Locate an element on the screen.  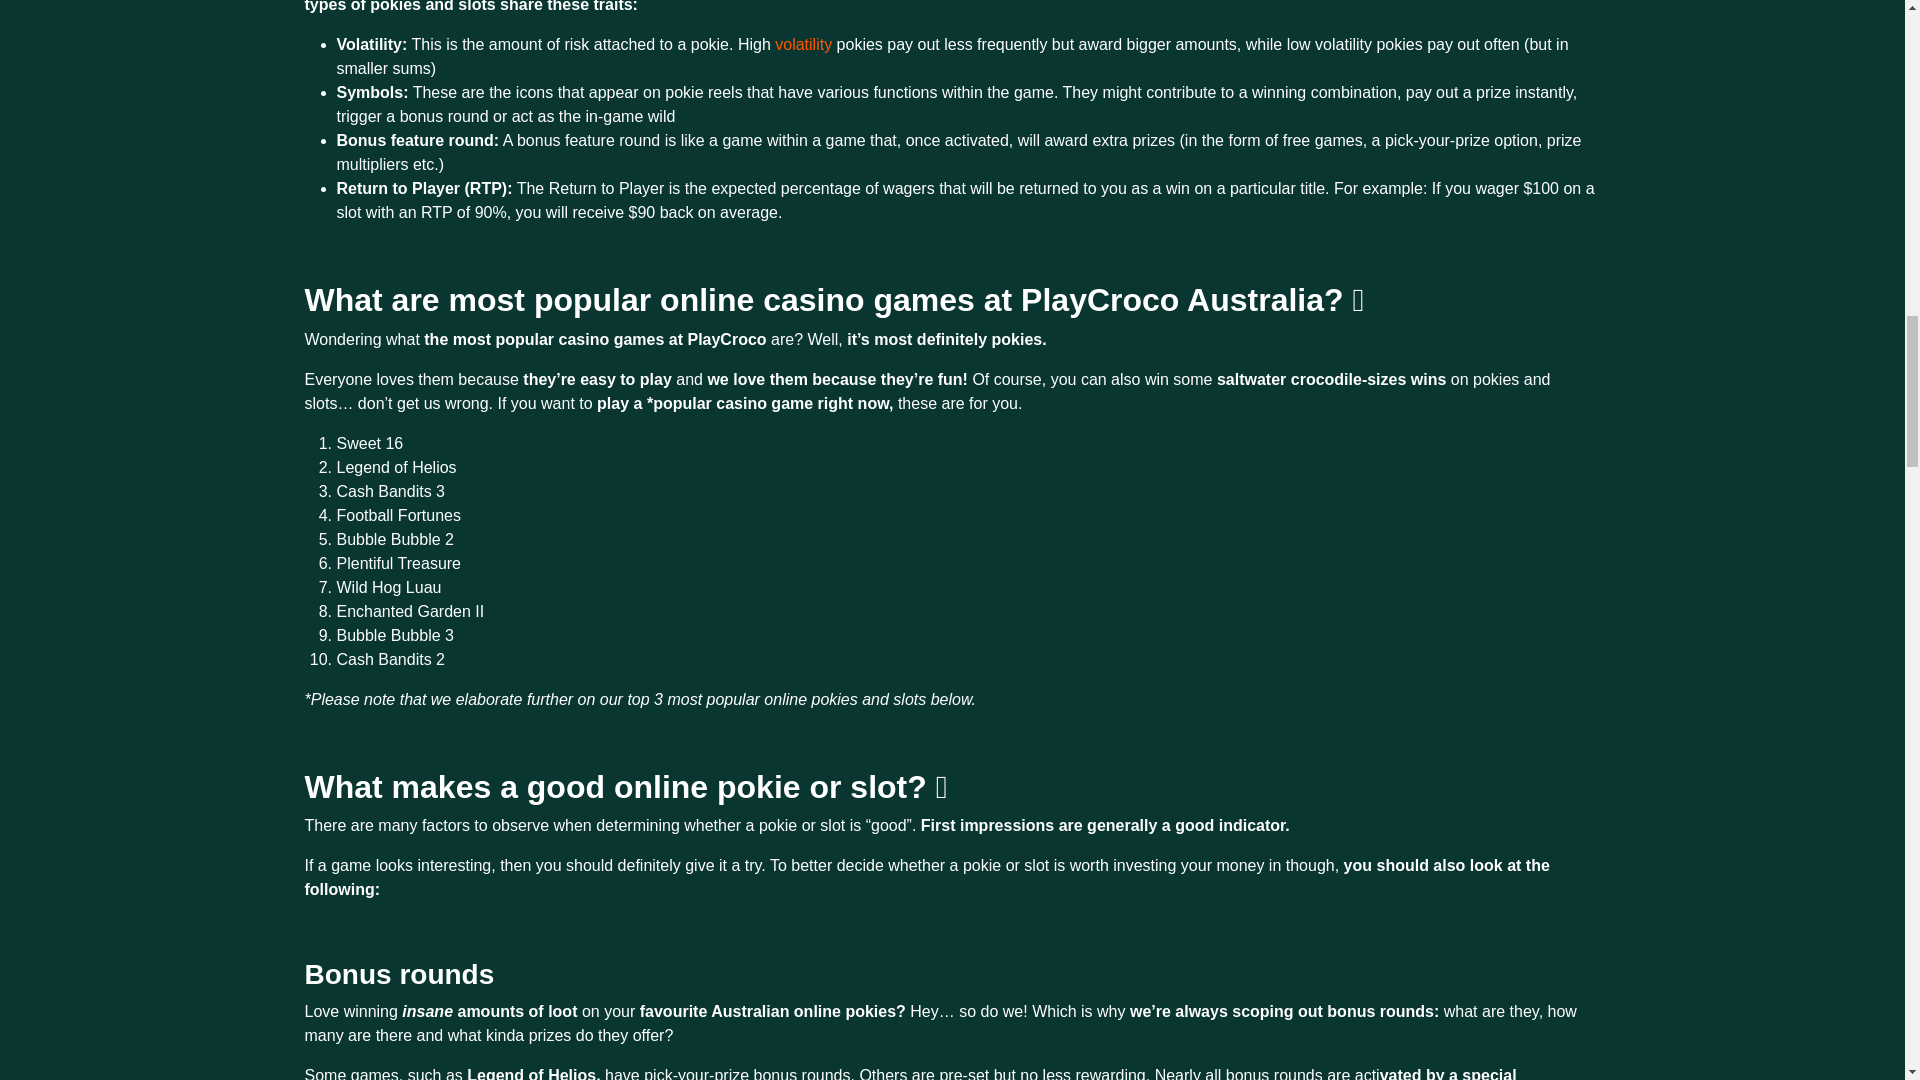
volatility is located at coordinates (805, 44).